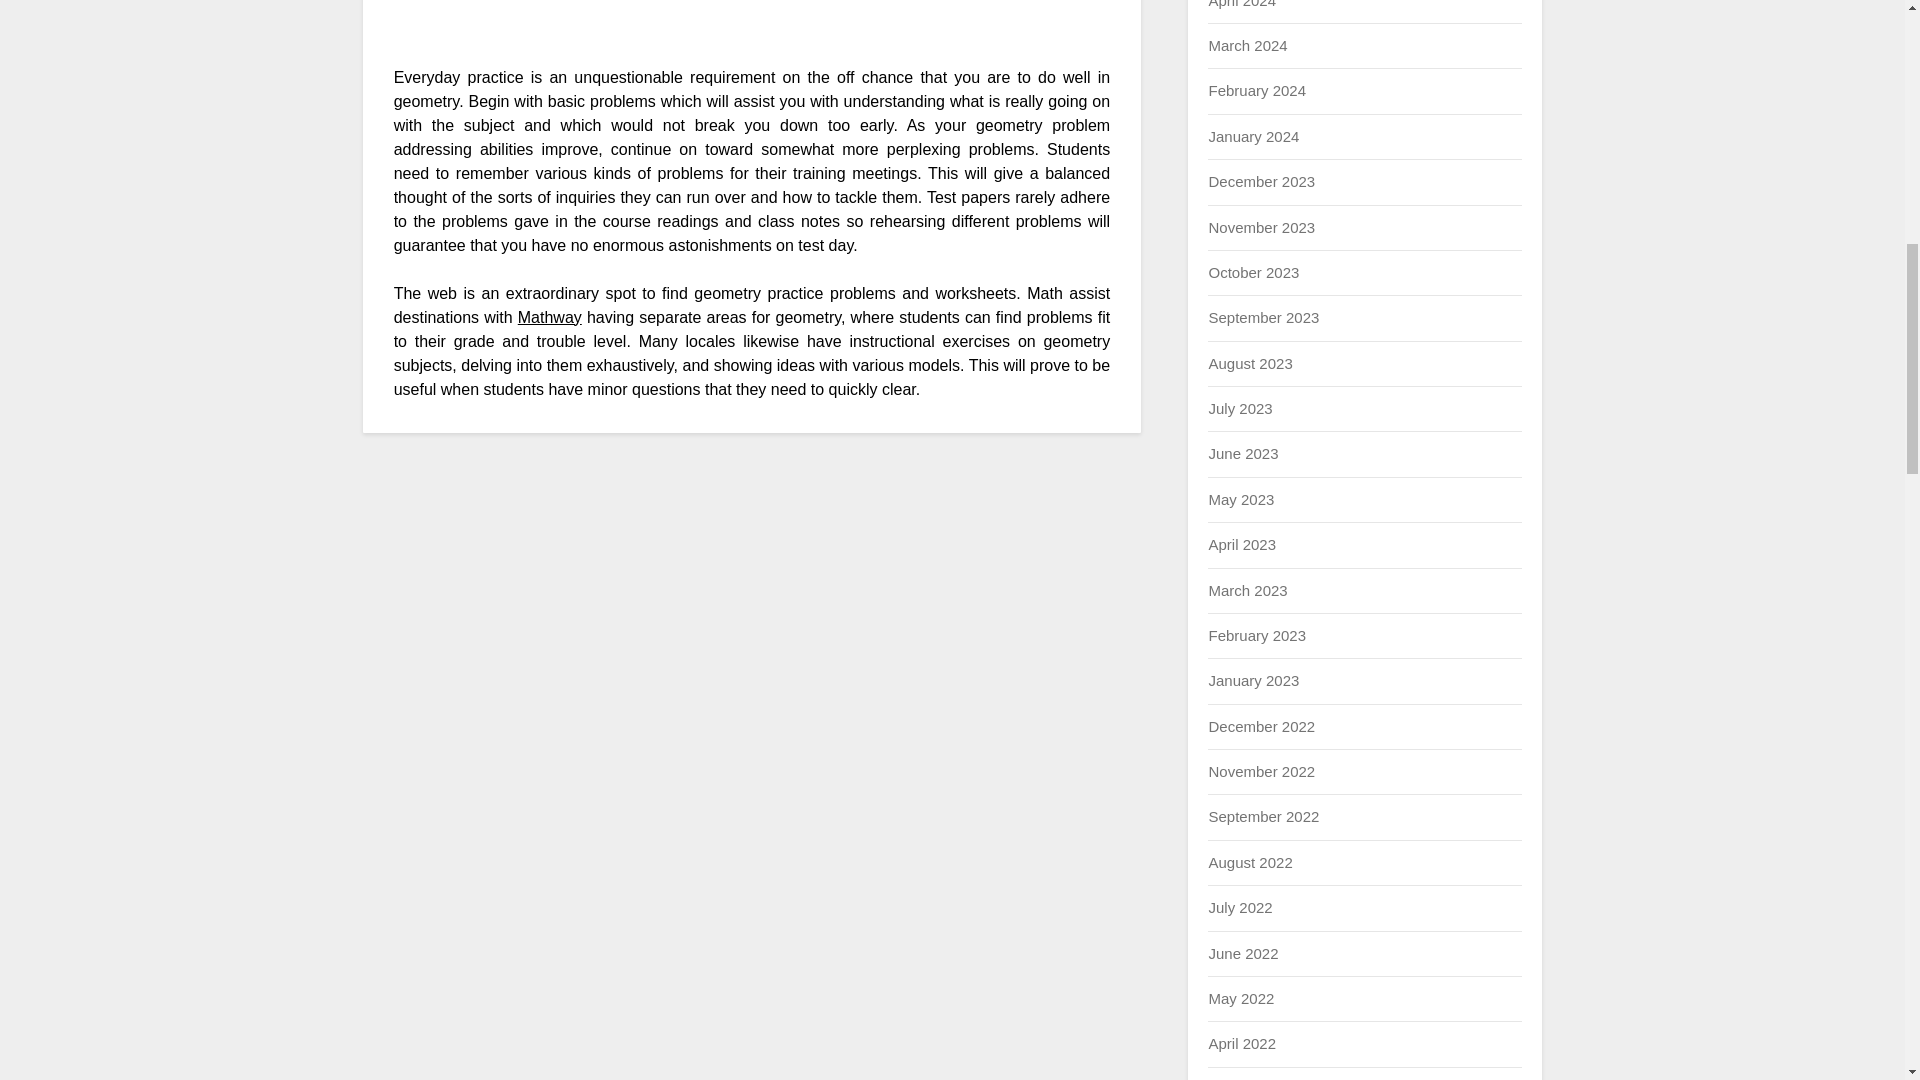 The width and height of the screenshot is (1920, 1080). What do you see at coordinates (1250, 363) in the screenshot?
I see `August 2023` at bounding box center [1250, 363].